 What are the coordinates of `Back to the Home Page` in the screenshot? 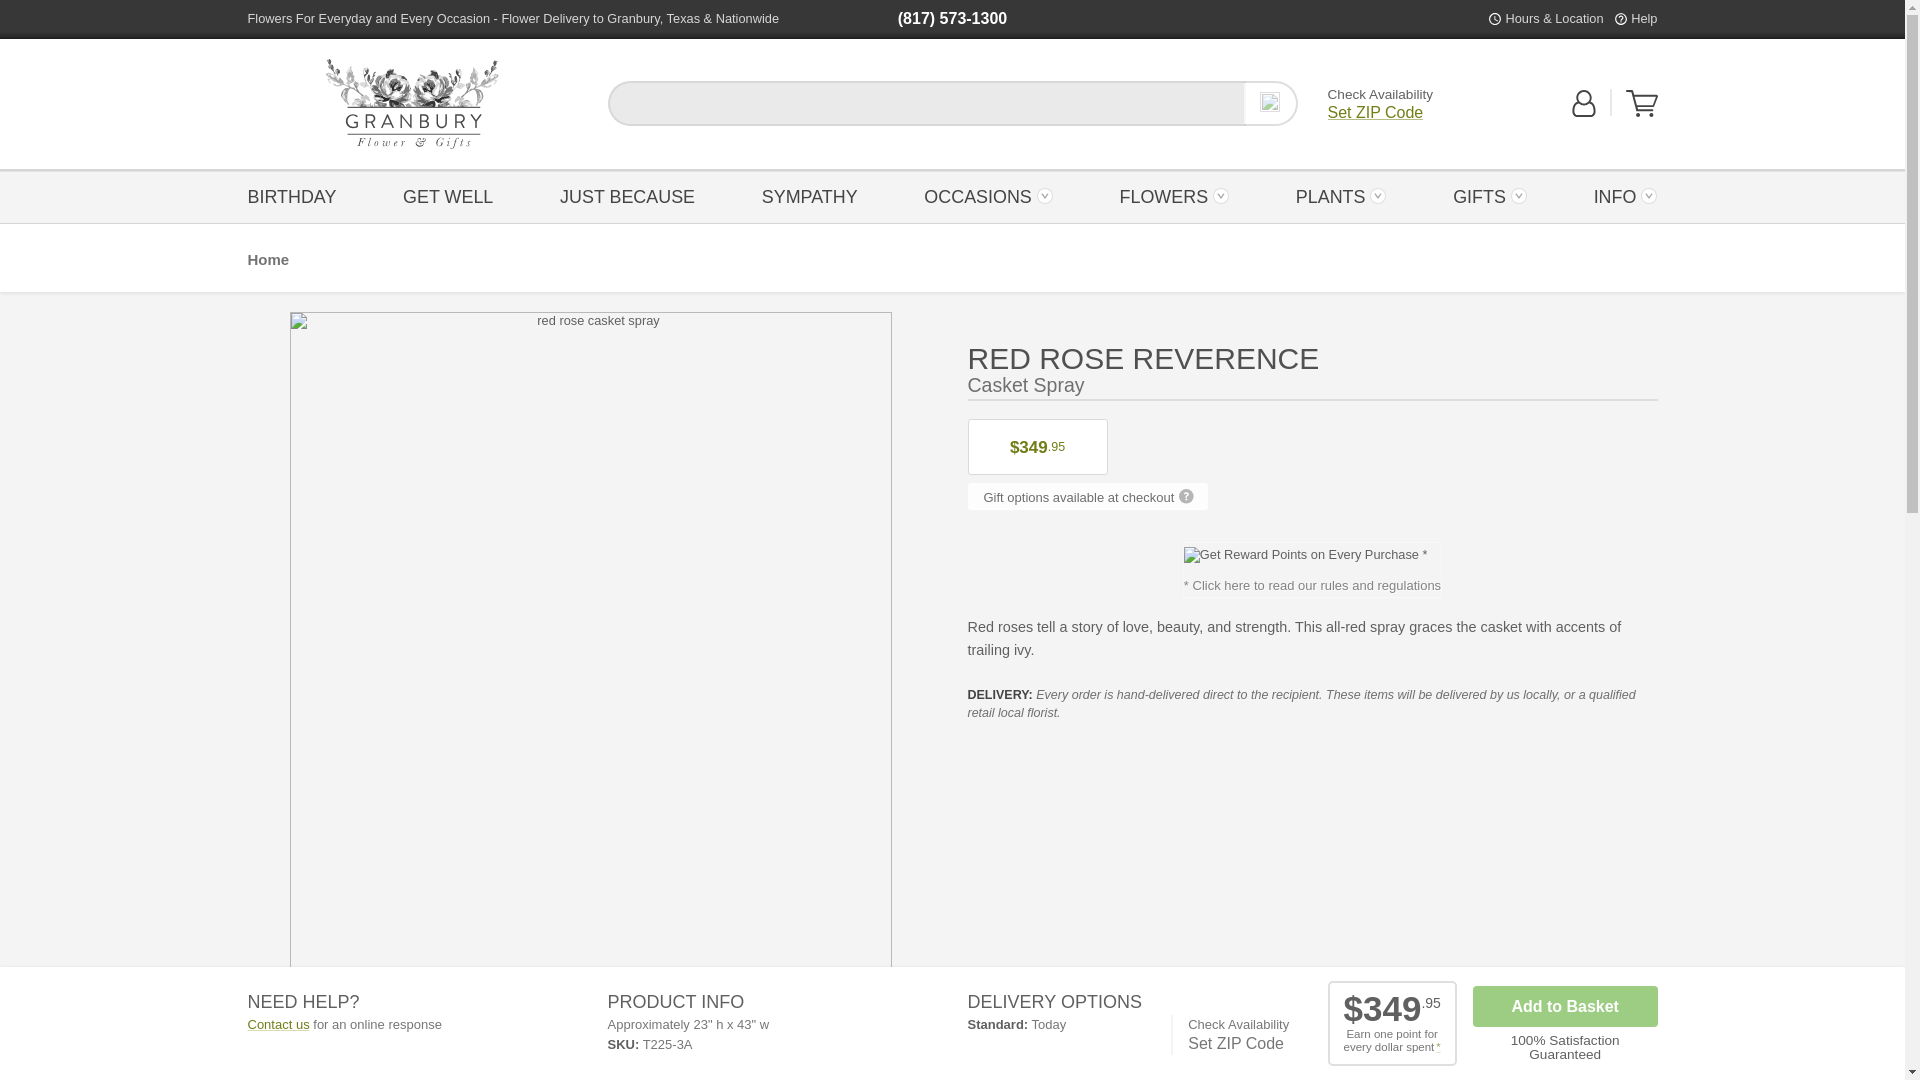 It's located at (412, 104).